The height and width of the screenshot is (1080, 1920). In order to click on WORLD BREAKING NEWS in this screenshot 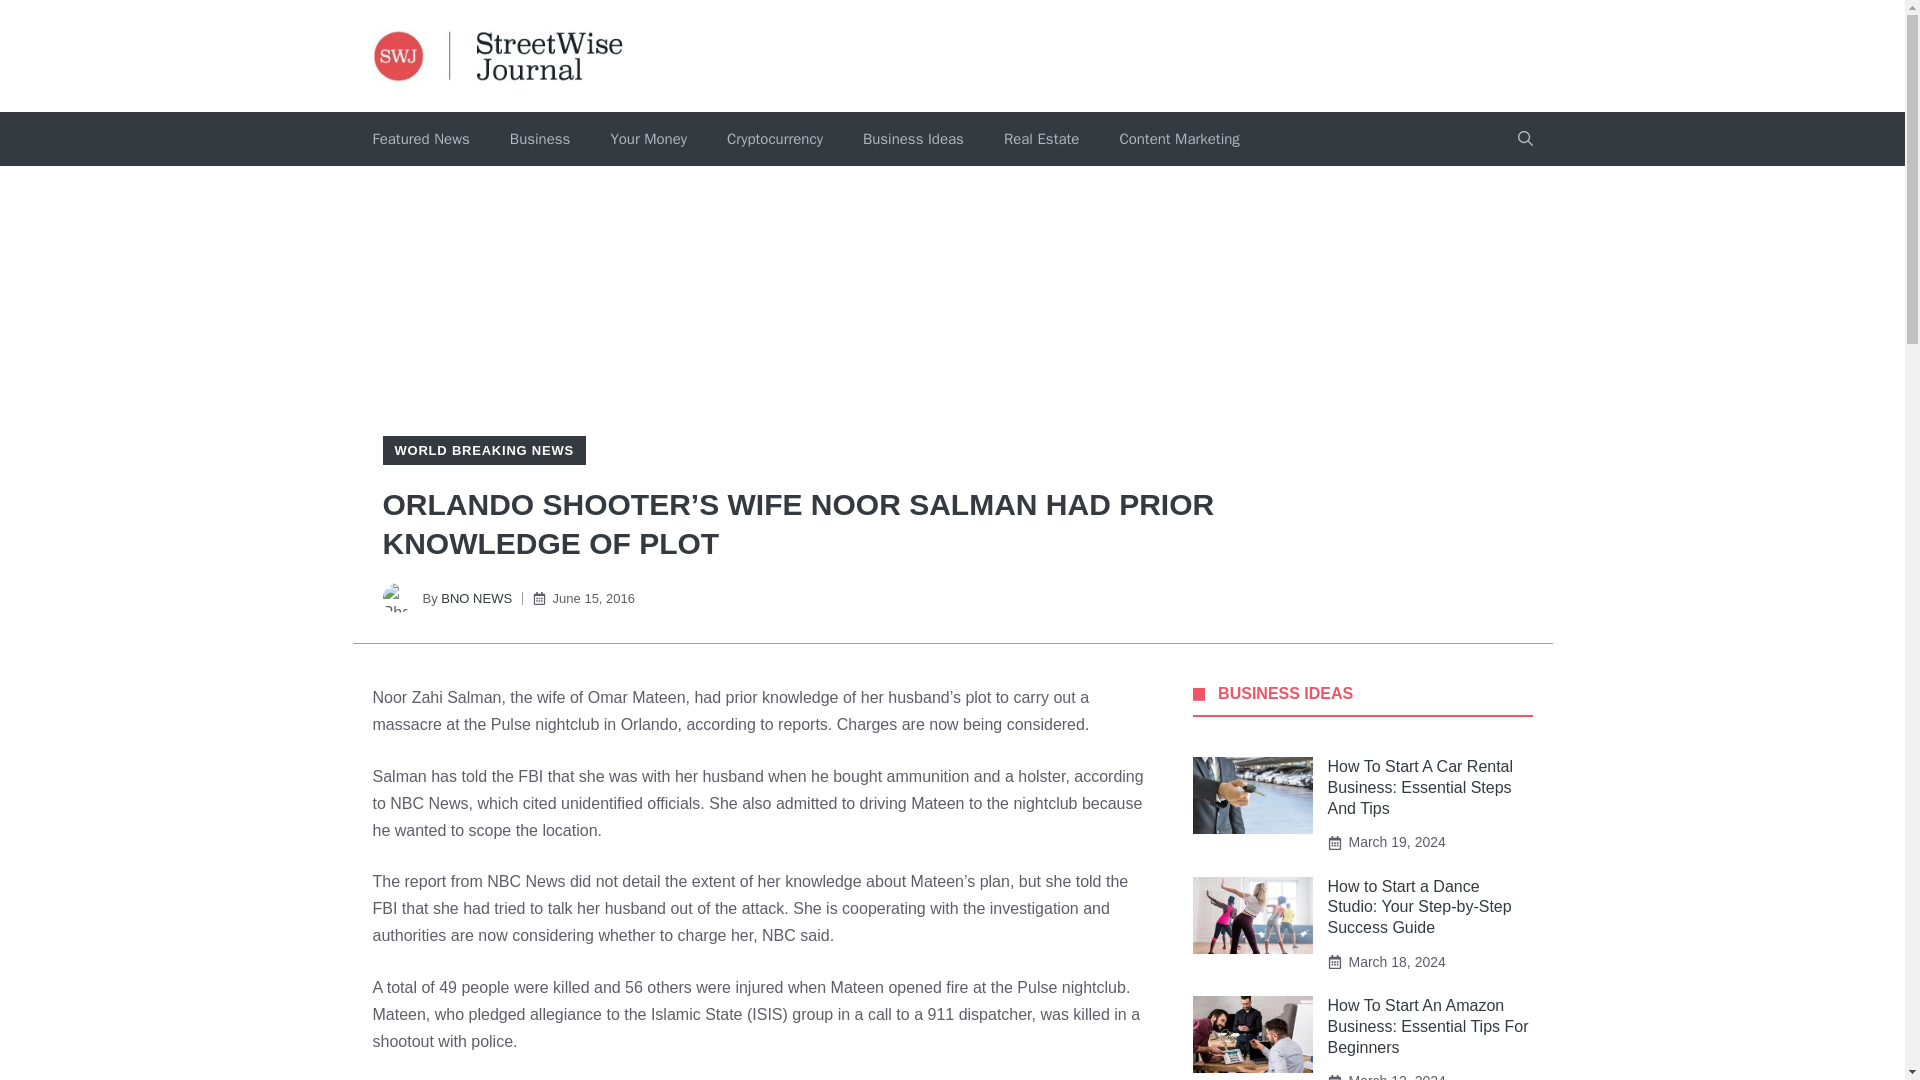, I will do `click(482, 450)`.